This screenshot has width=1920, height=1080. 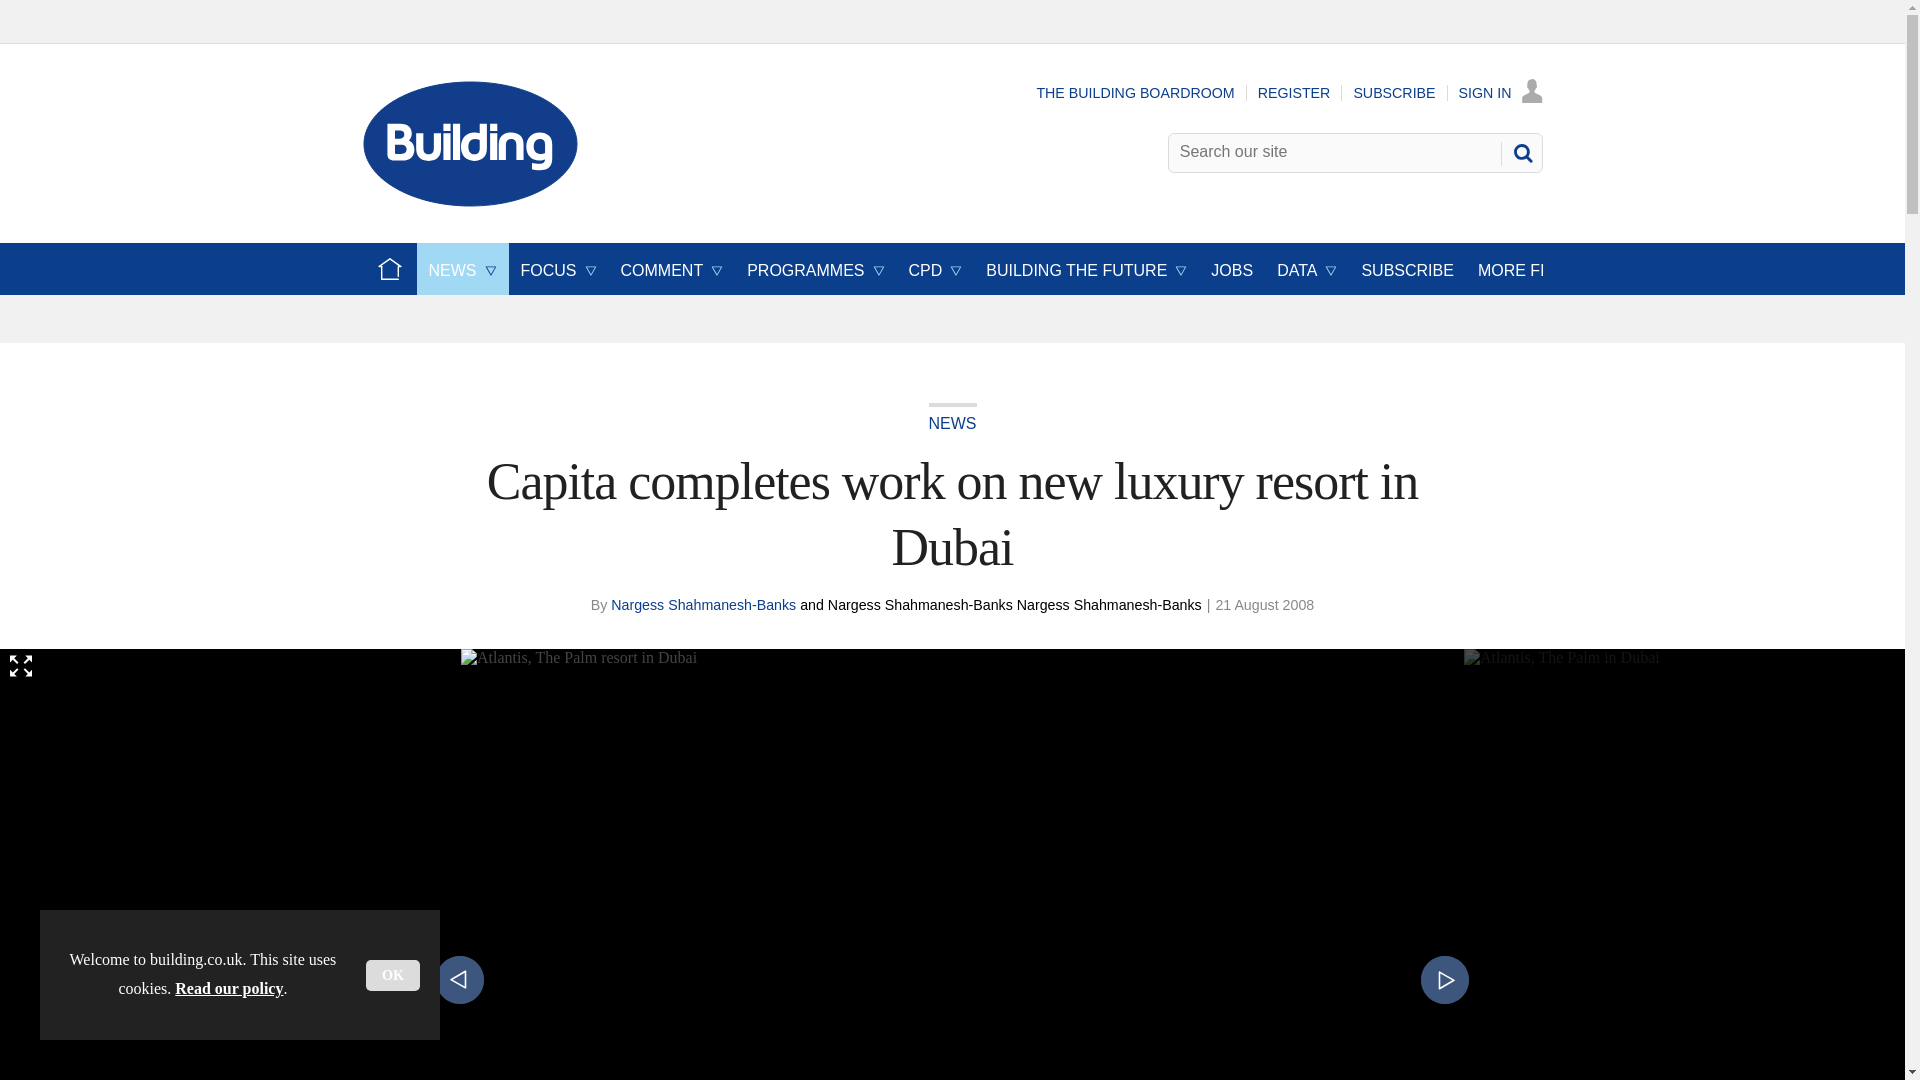 I want to click on SEARCH, so click(x=1521, y=152).